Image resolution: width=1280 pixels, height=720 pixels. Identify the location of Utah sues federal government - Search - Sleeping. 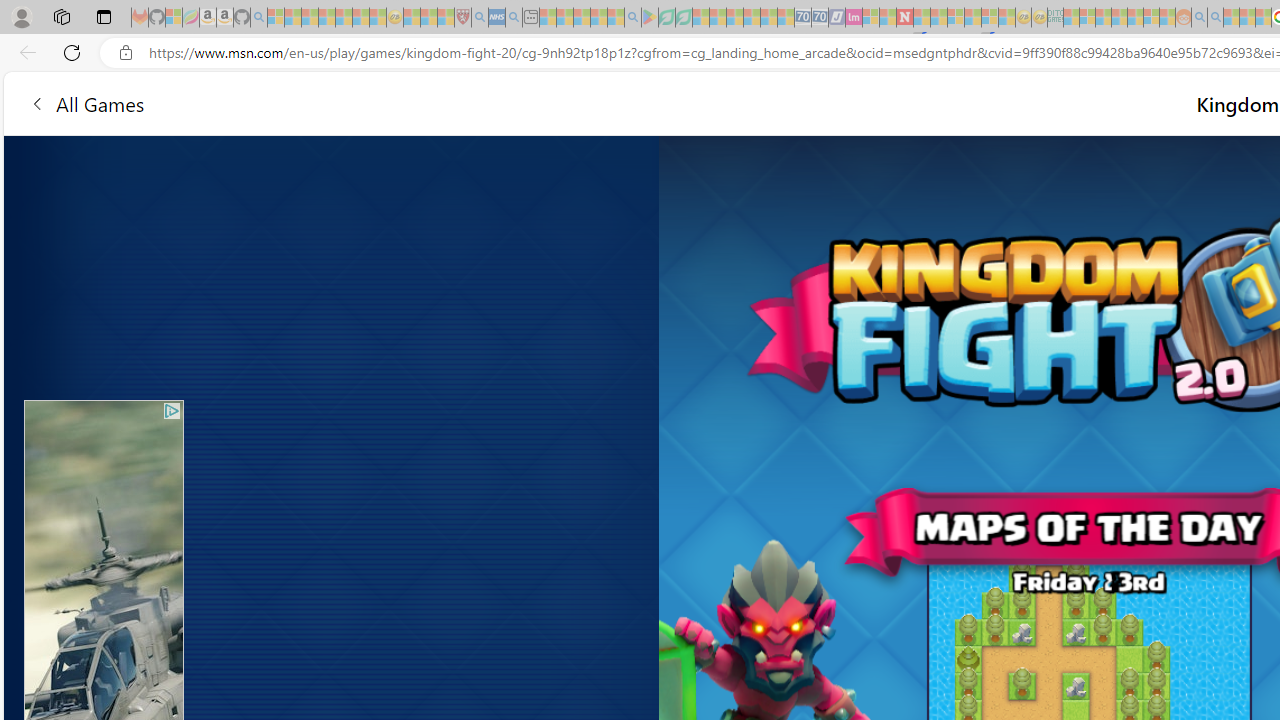
(1215, 18).